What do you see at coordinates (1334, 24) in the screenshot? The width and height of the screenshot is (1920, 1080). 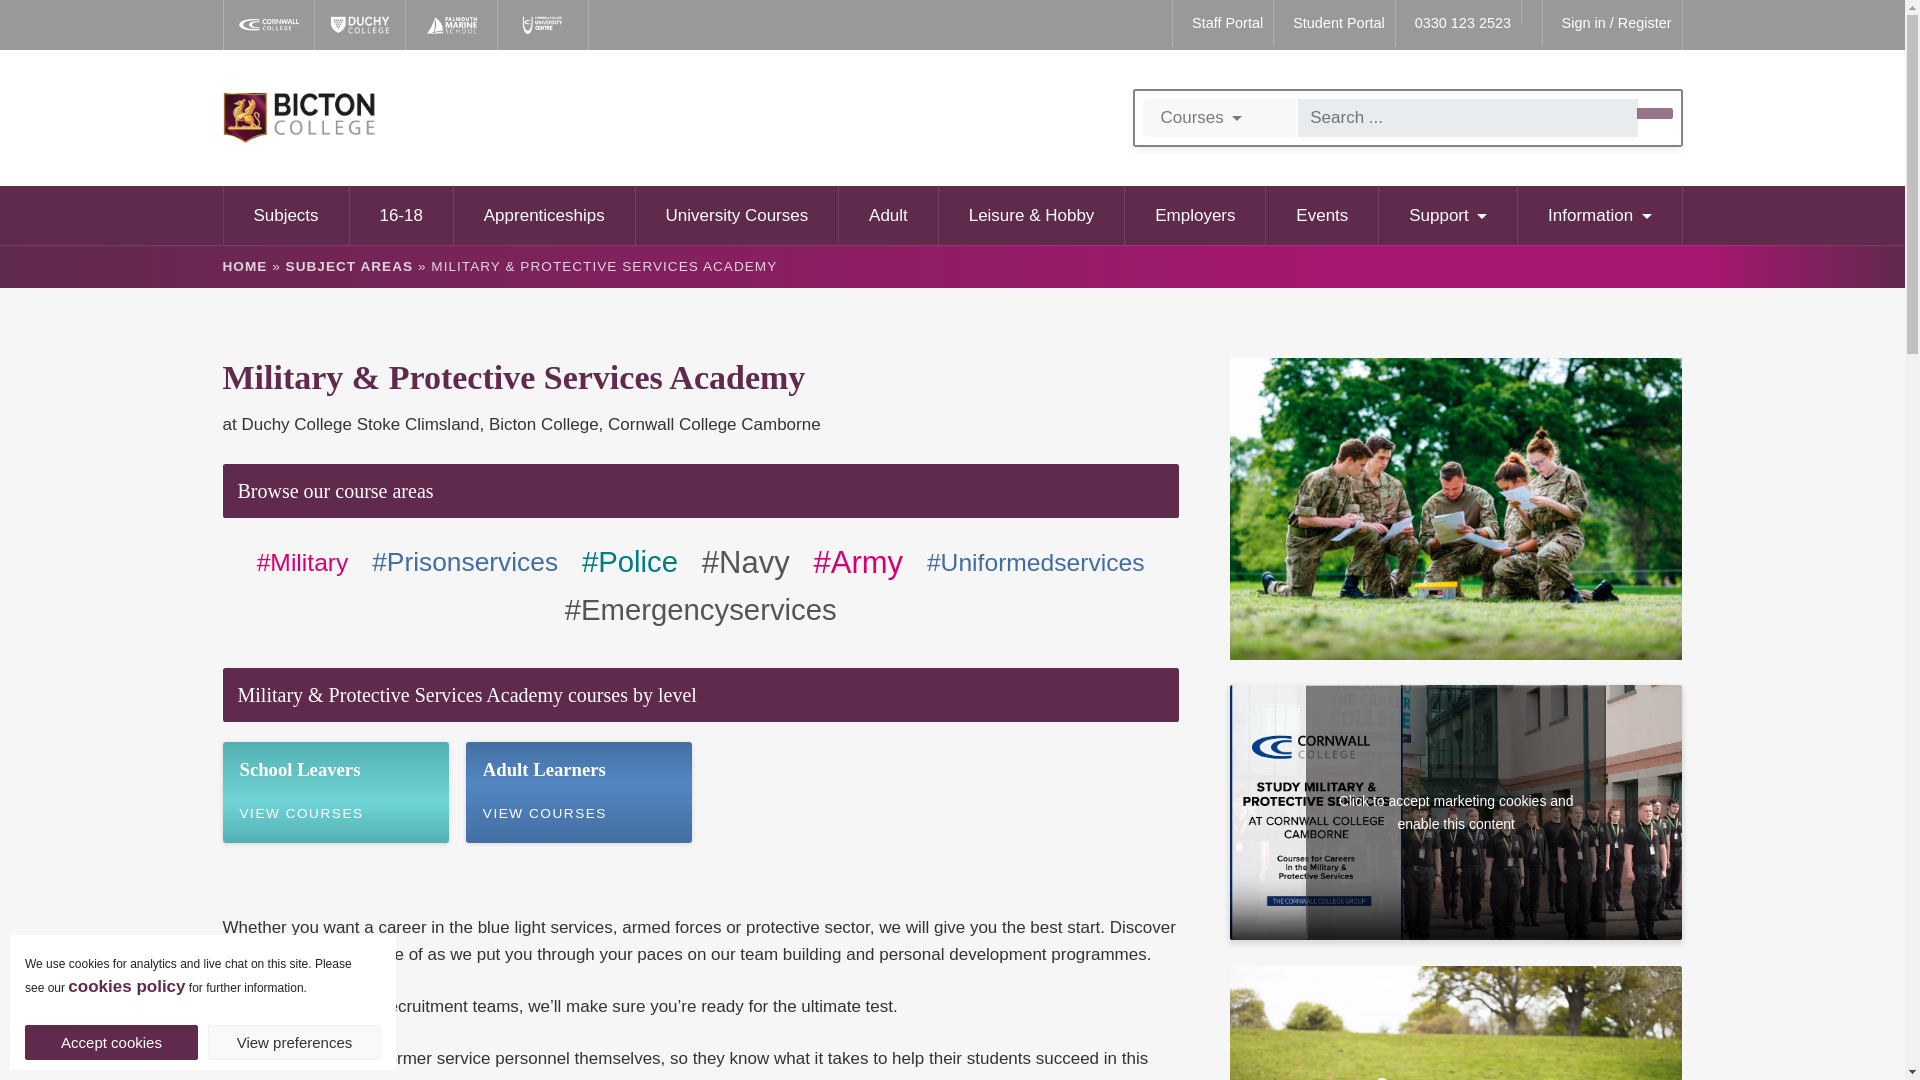 I see `Student Portal` at bounding box center [1334, 24].